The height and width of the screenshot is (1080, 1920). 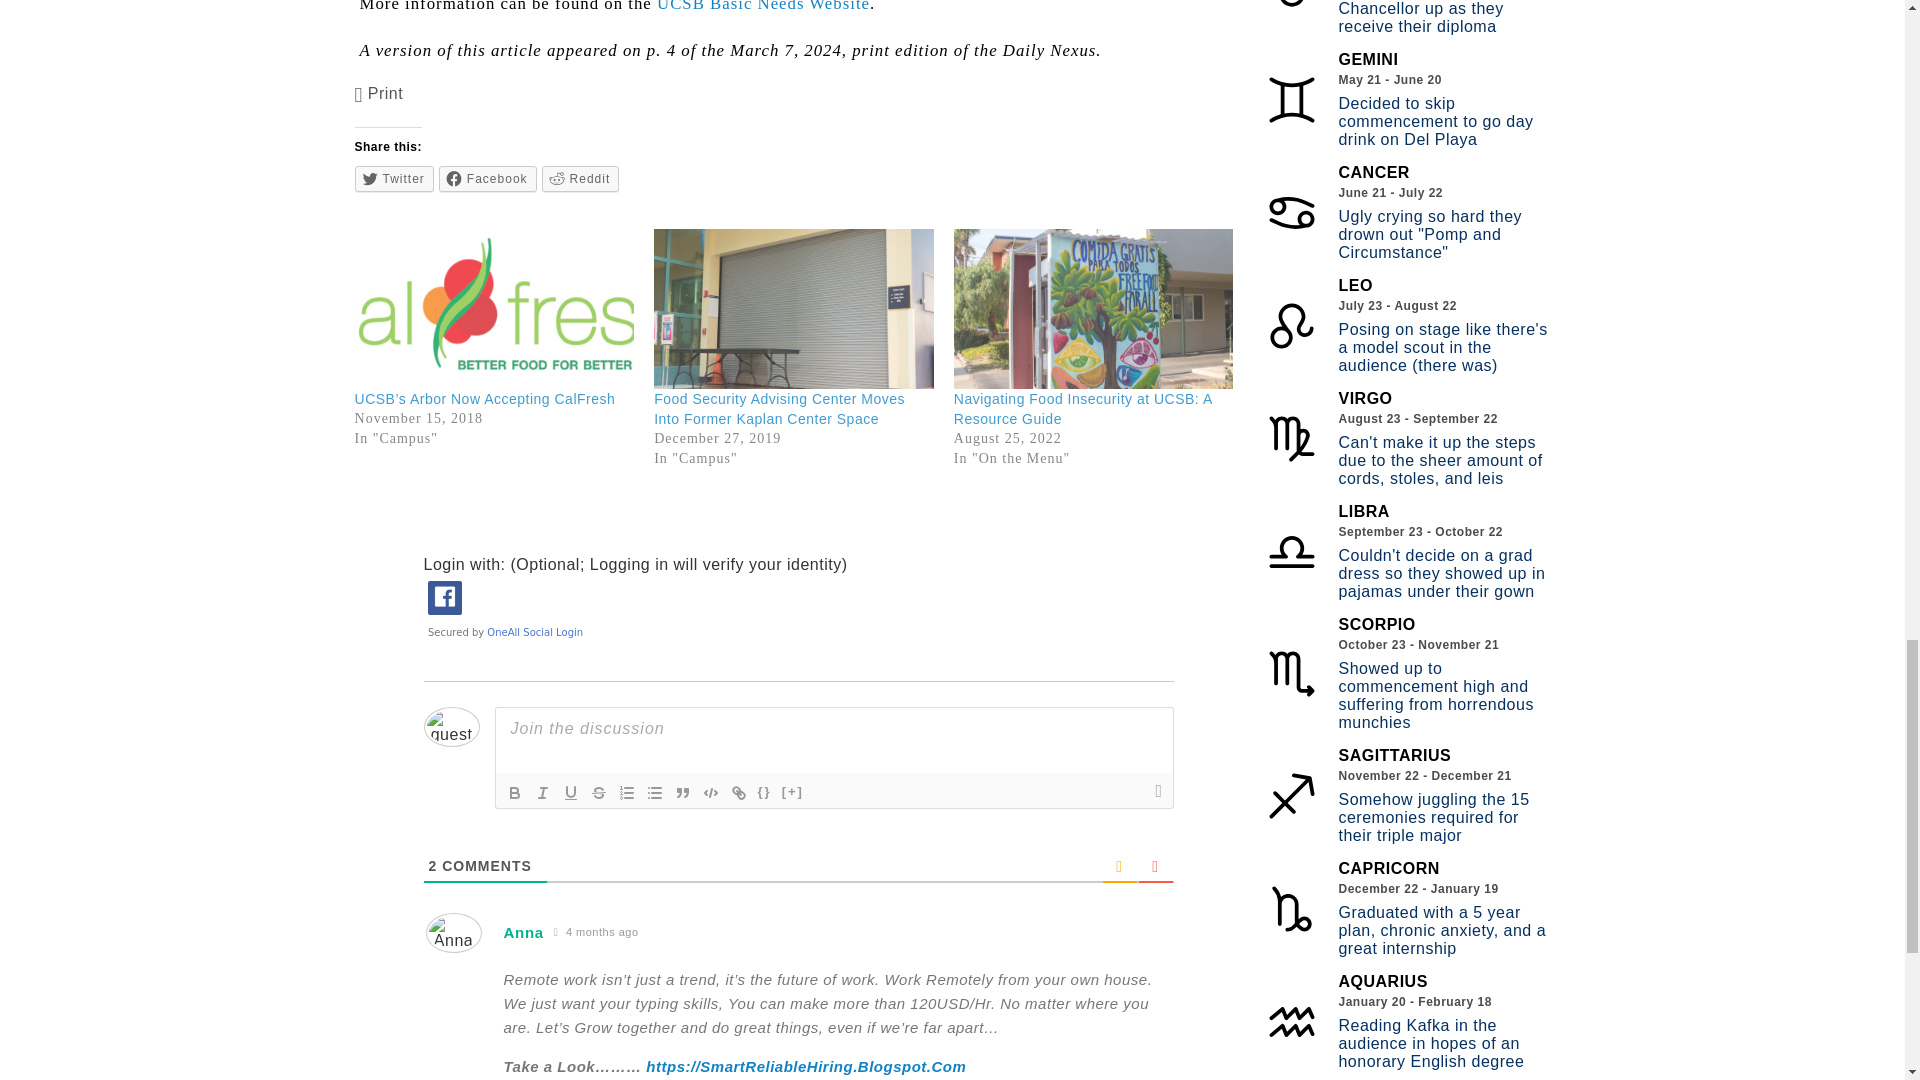 What do you see at coordinates (1082, 408) in the screenshot?
I see `Navigating Food Insecurity at UCSB: A Resource Guide` at bounding box center [1082, 408].